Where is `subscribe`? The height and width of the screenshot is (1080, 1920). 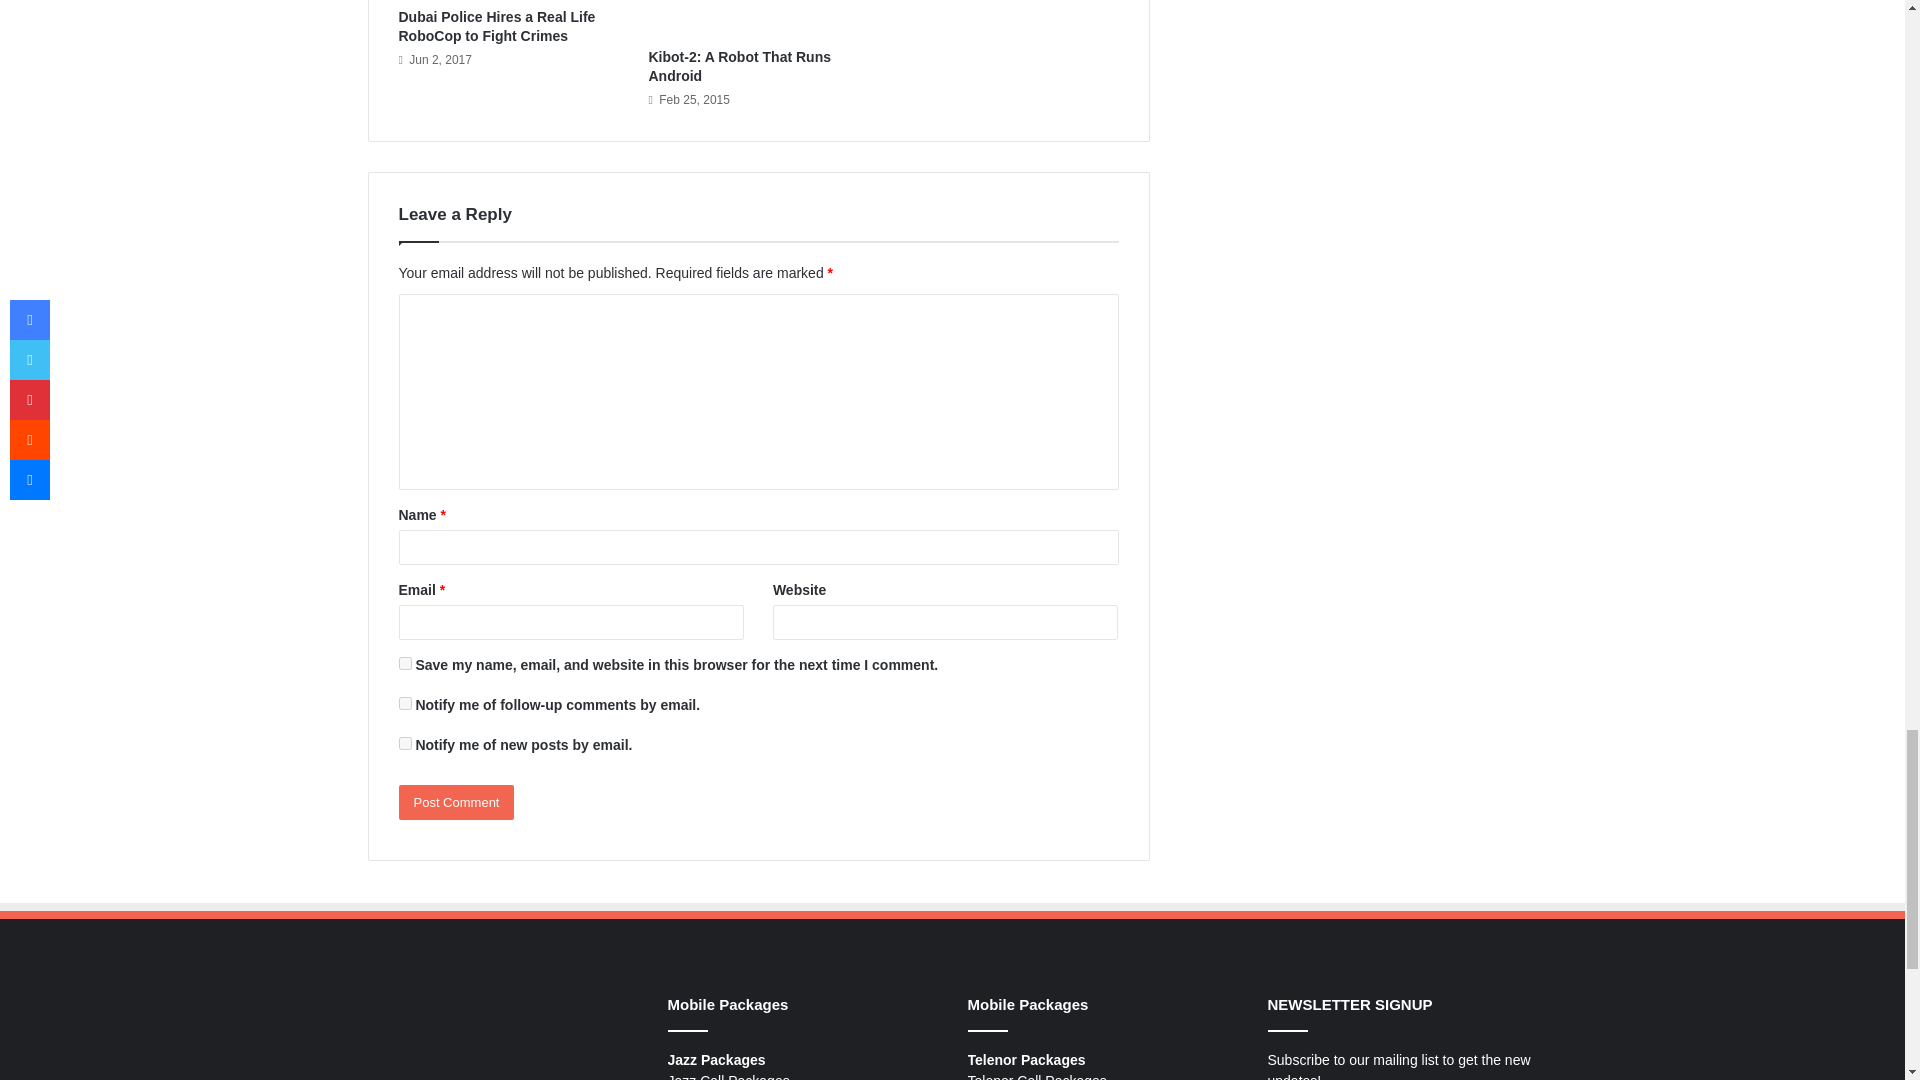 subscribe is located at coordinates (404, 702).